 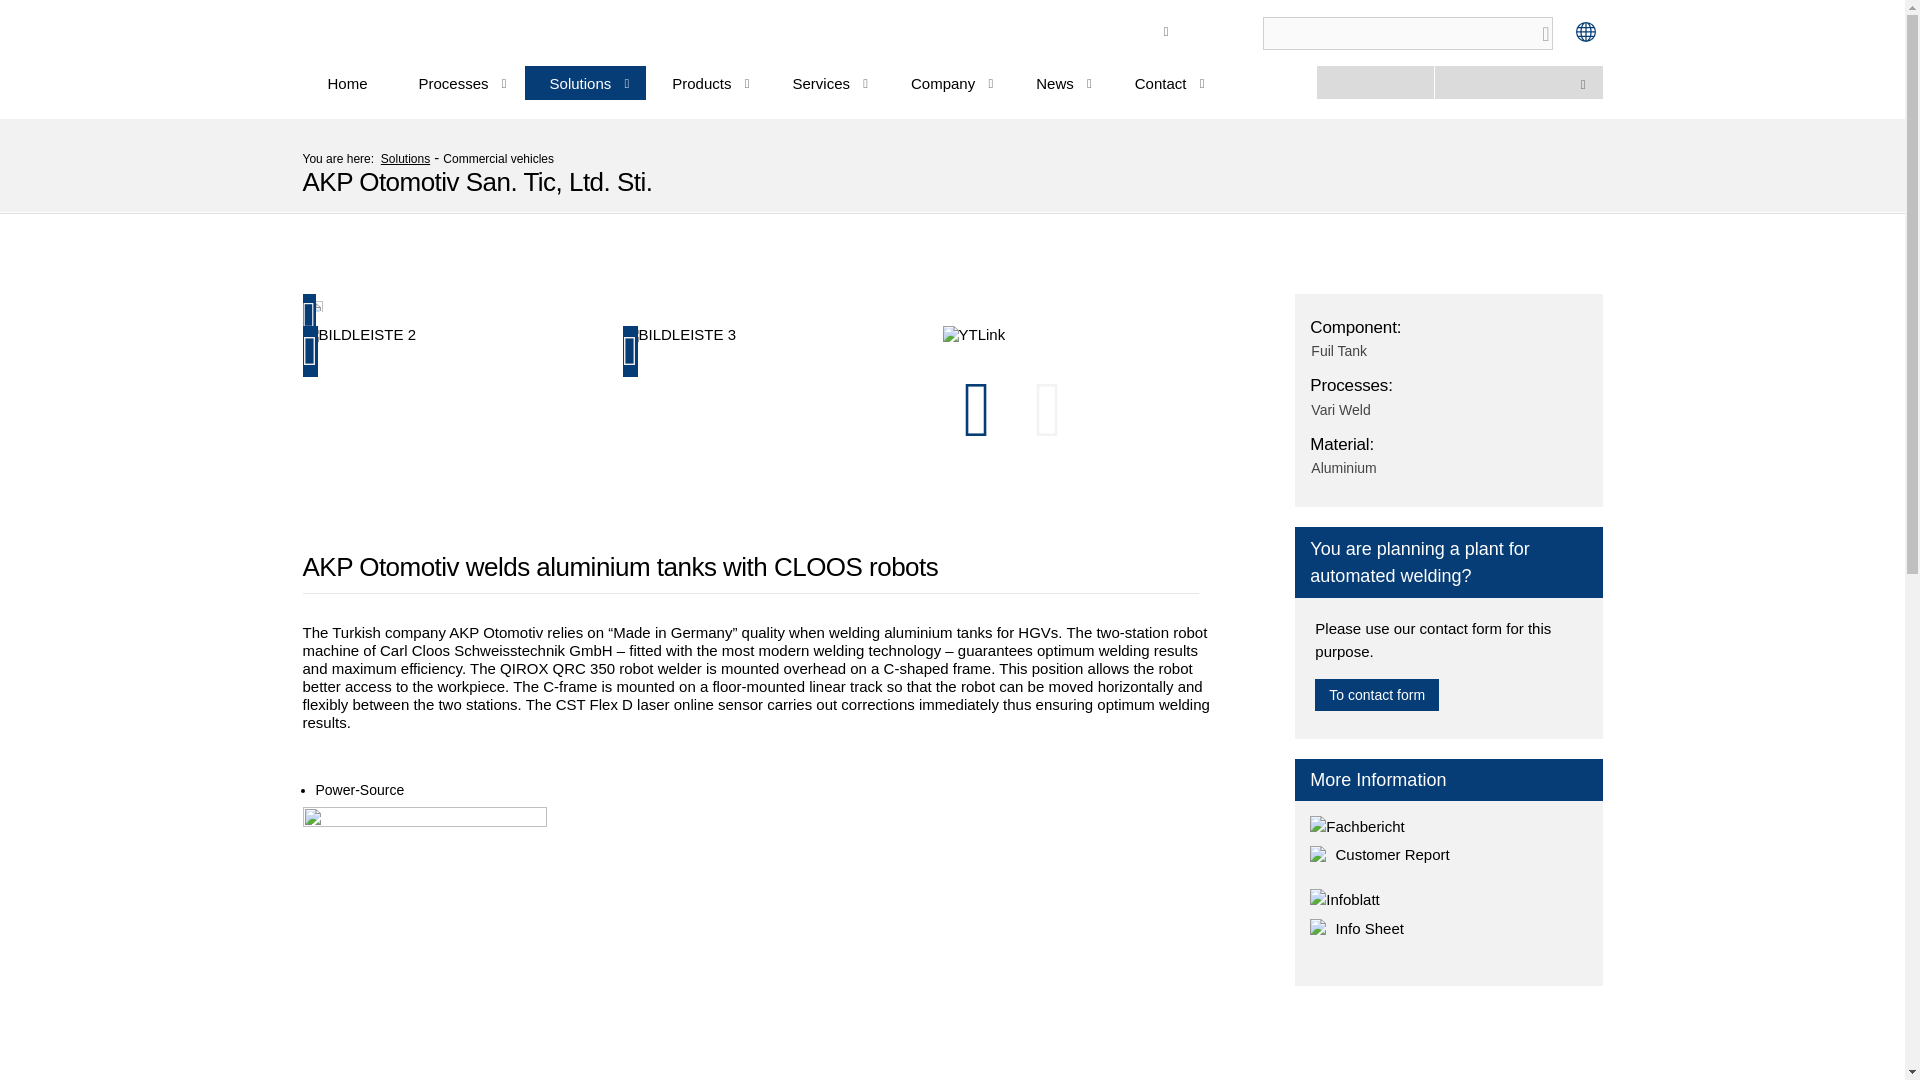 What do you see at coordinates (423, 943) in the screenshot?
I see `QINEO NexT-452-AC Premium` at bounding box center [423, 943].